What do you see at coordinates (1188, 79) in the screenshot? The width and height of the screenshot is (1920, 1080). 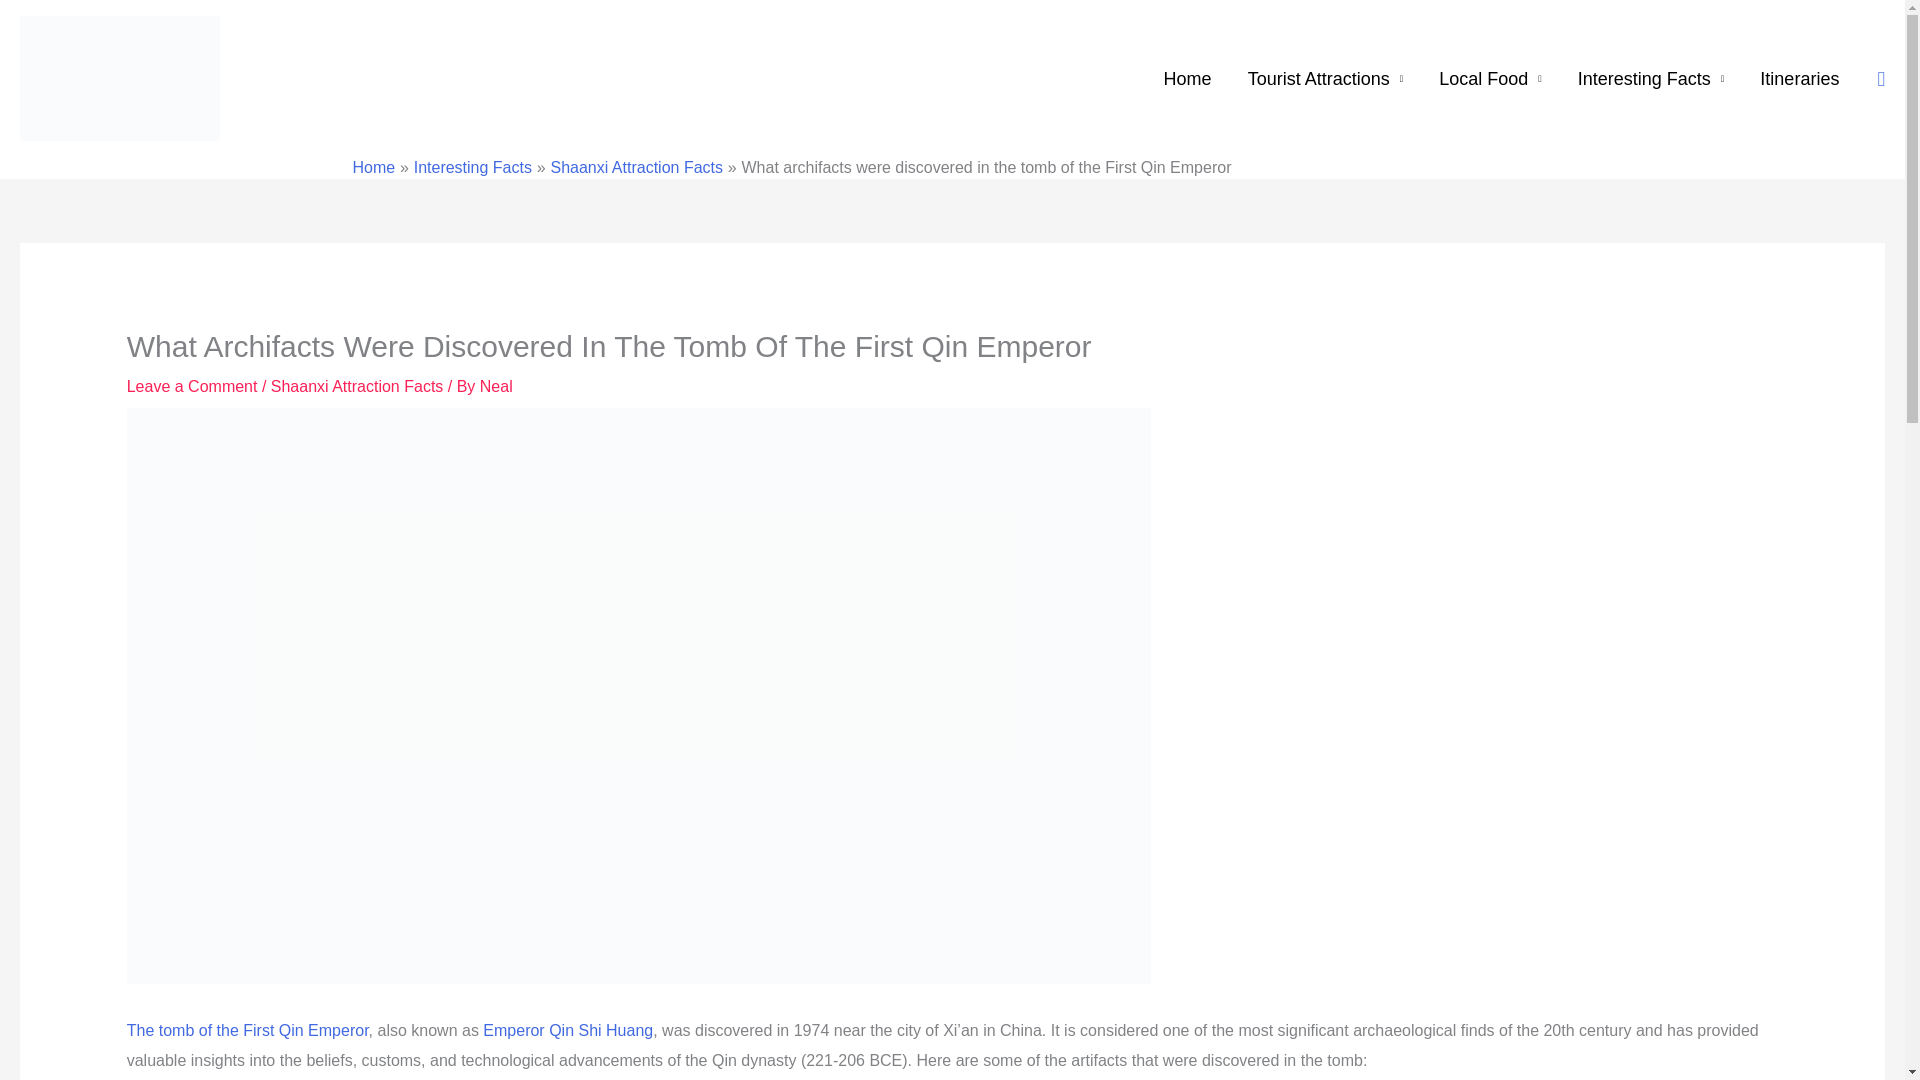 I see `Home` at bounding box center [1188, 79].